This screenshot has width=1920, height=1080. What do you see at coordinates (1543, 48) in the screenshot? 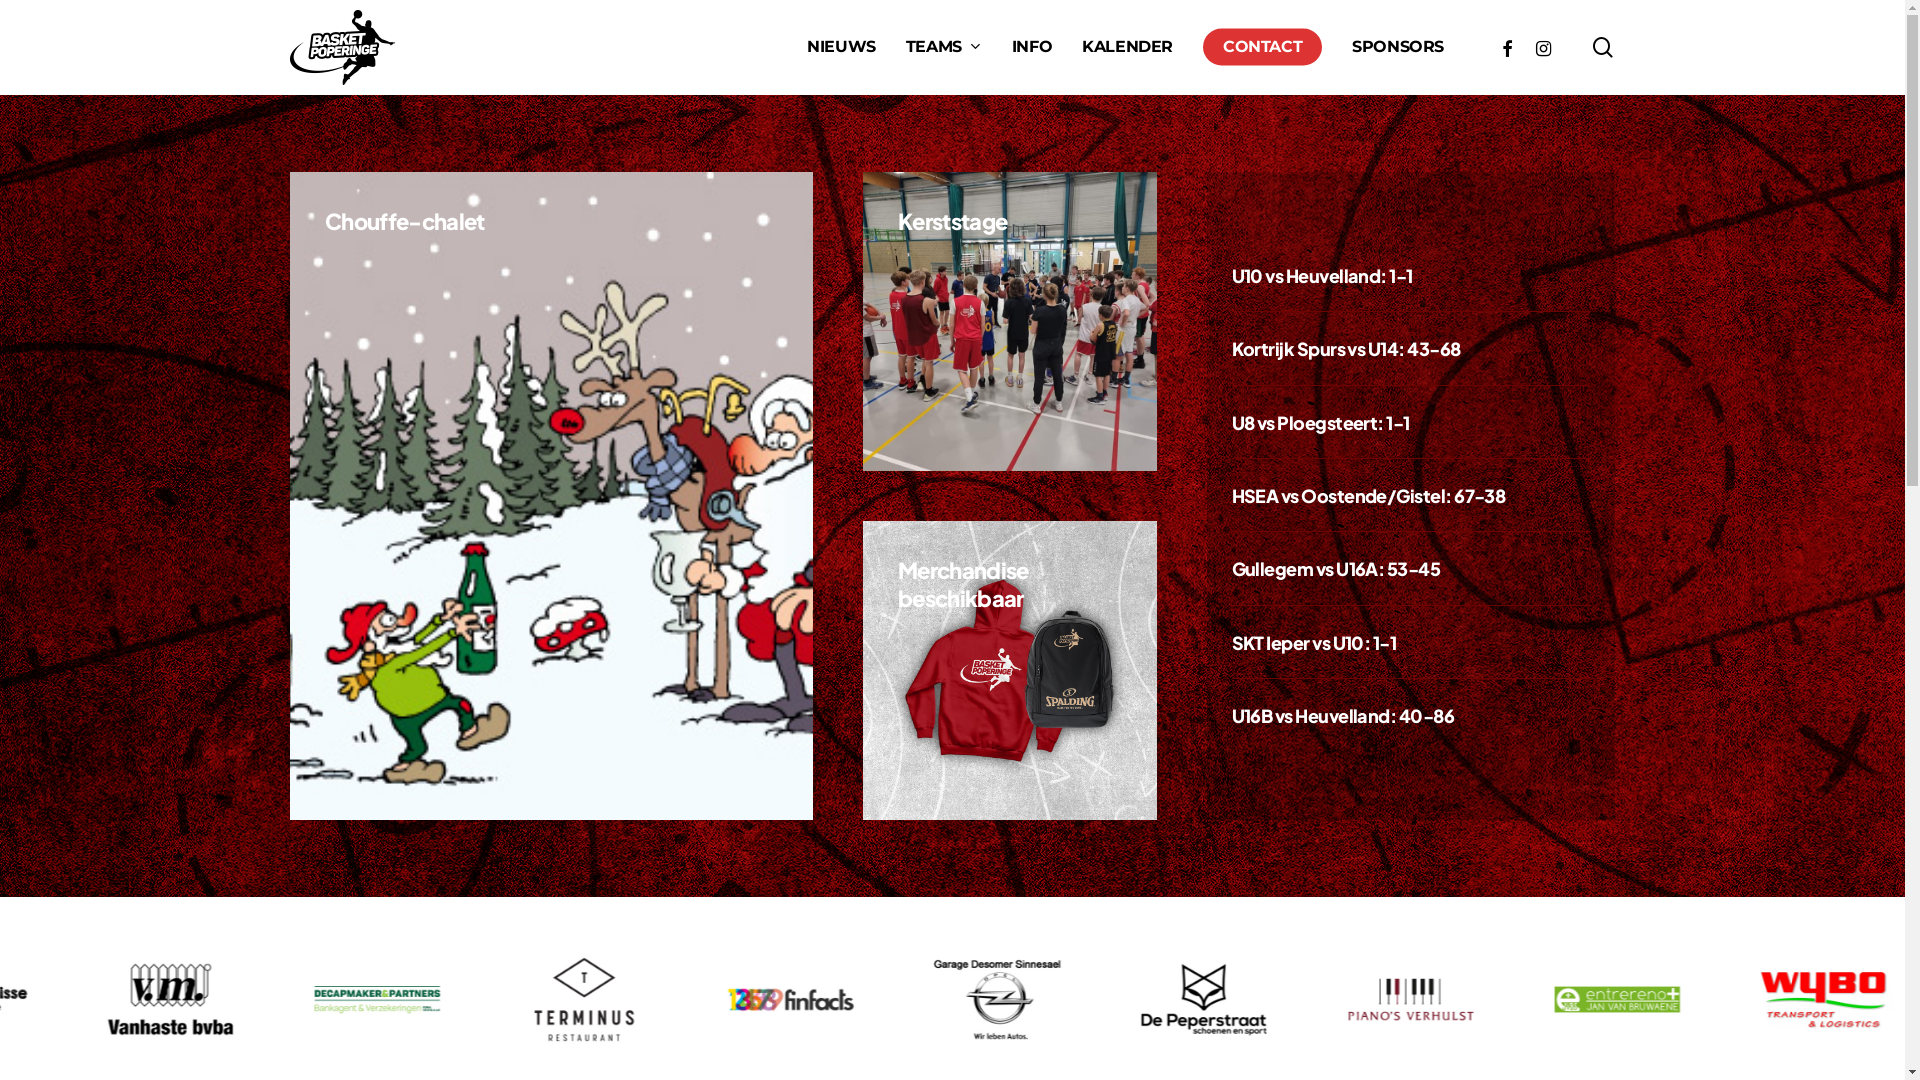
I see `INSTAGRAM` at bounding box center [1543, 48].